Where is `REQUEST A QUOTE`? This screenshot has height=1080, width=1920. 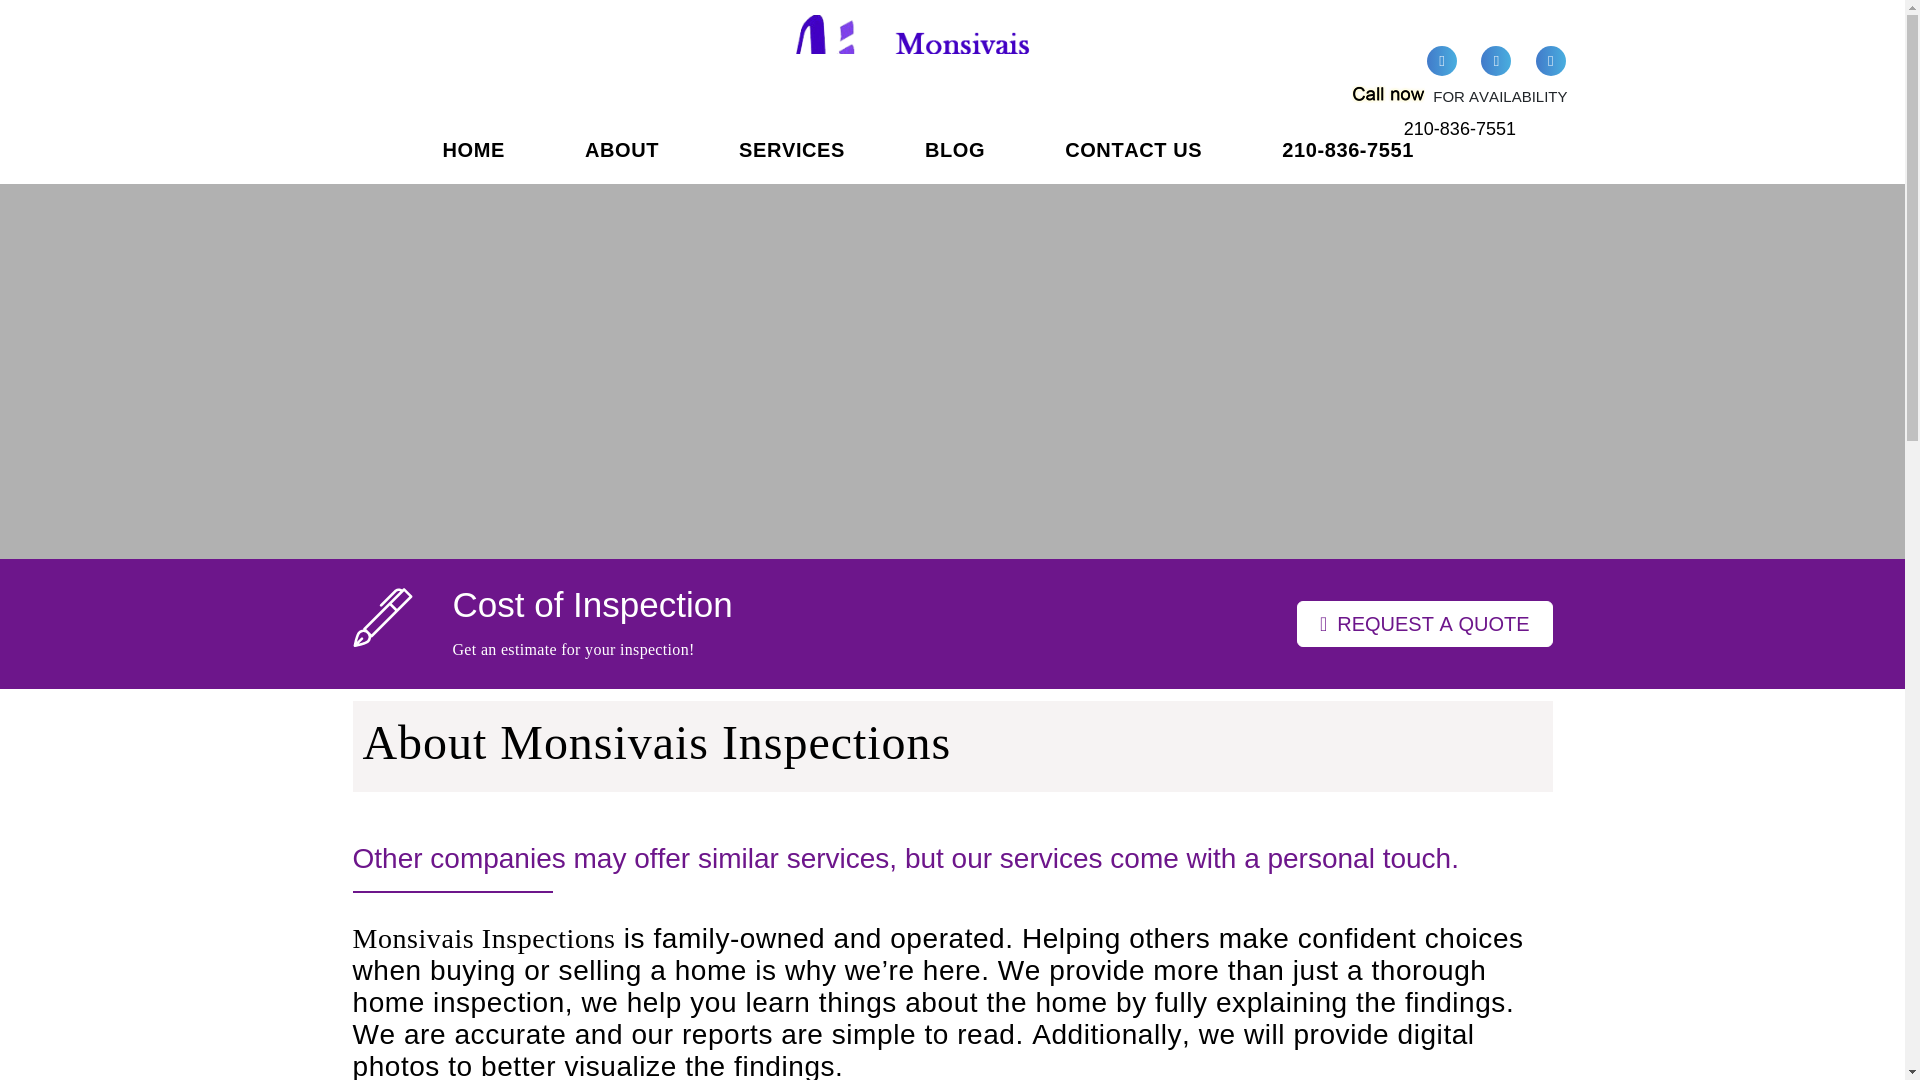
REQUEST A QUOTE is located at coordinates (1425, 623).